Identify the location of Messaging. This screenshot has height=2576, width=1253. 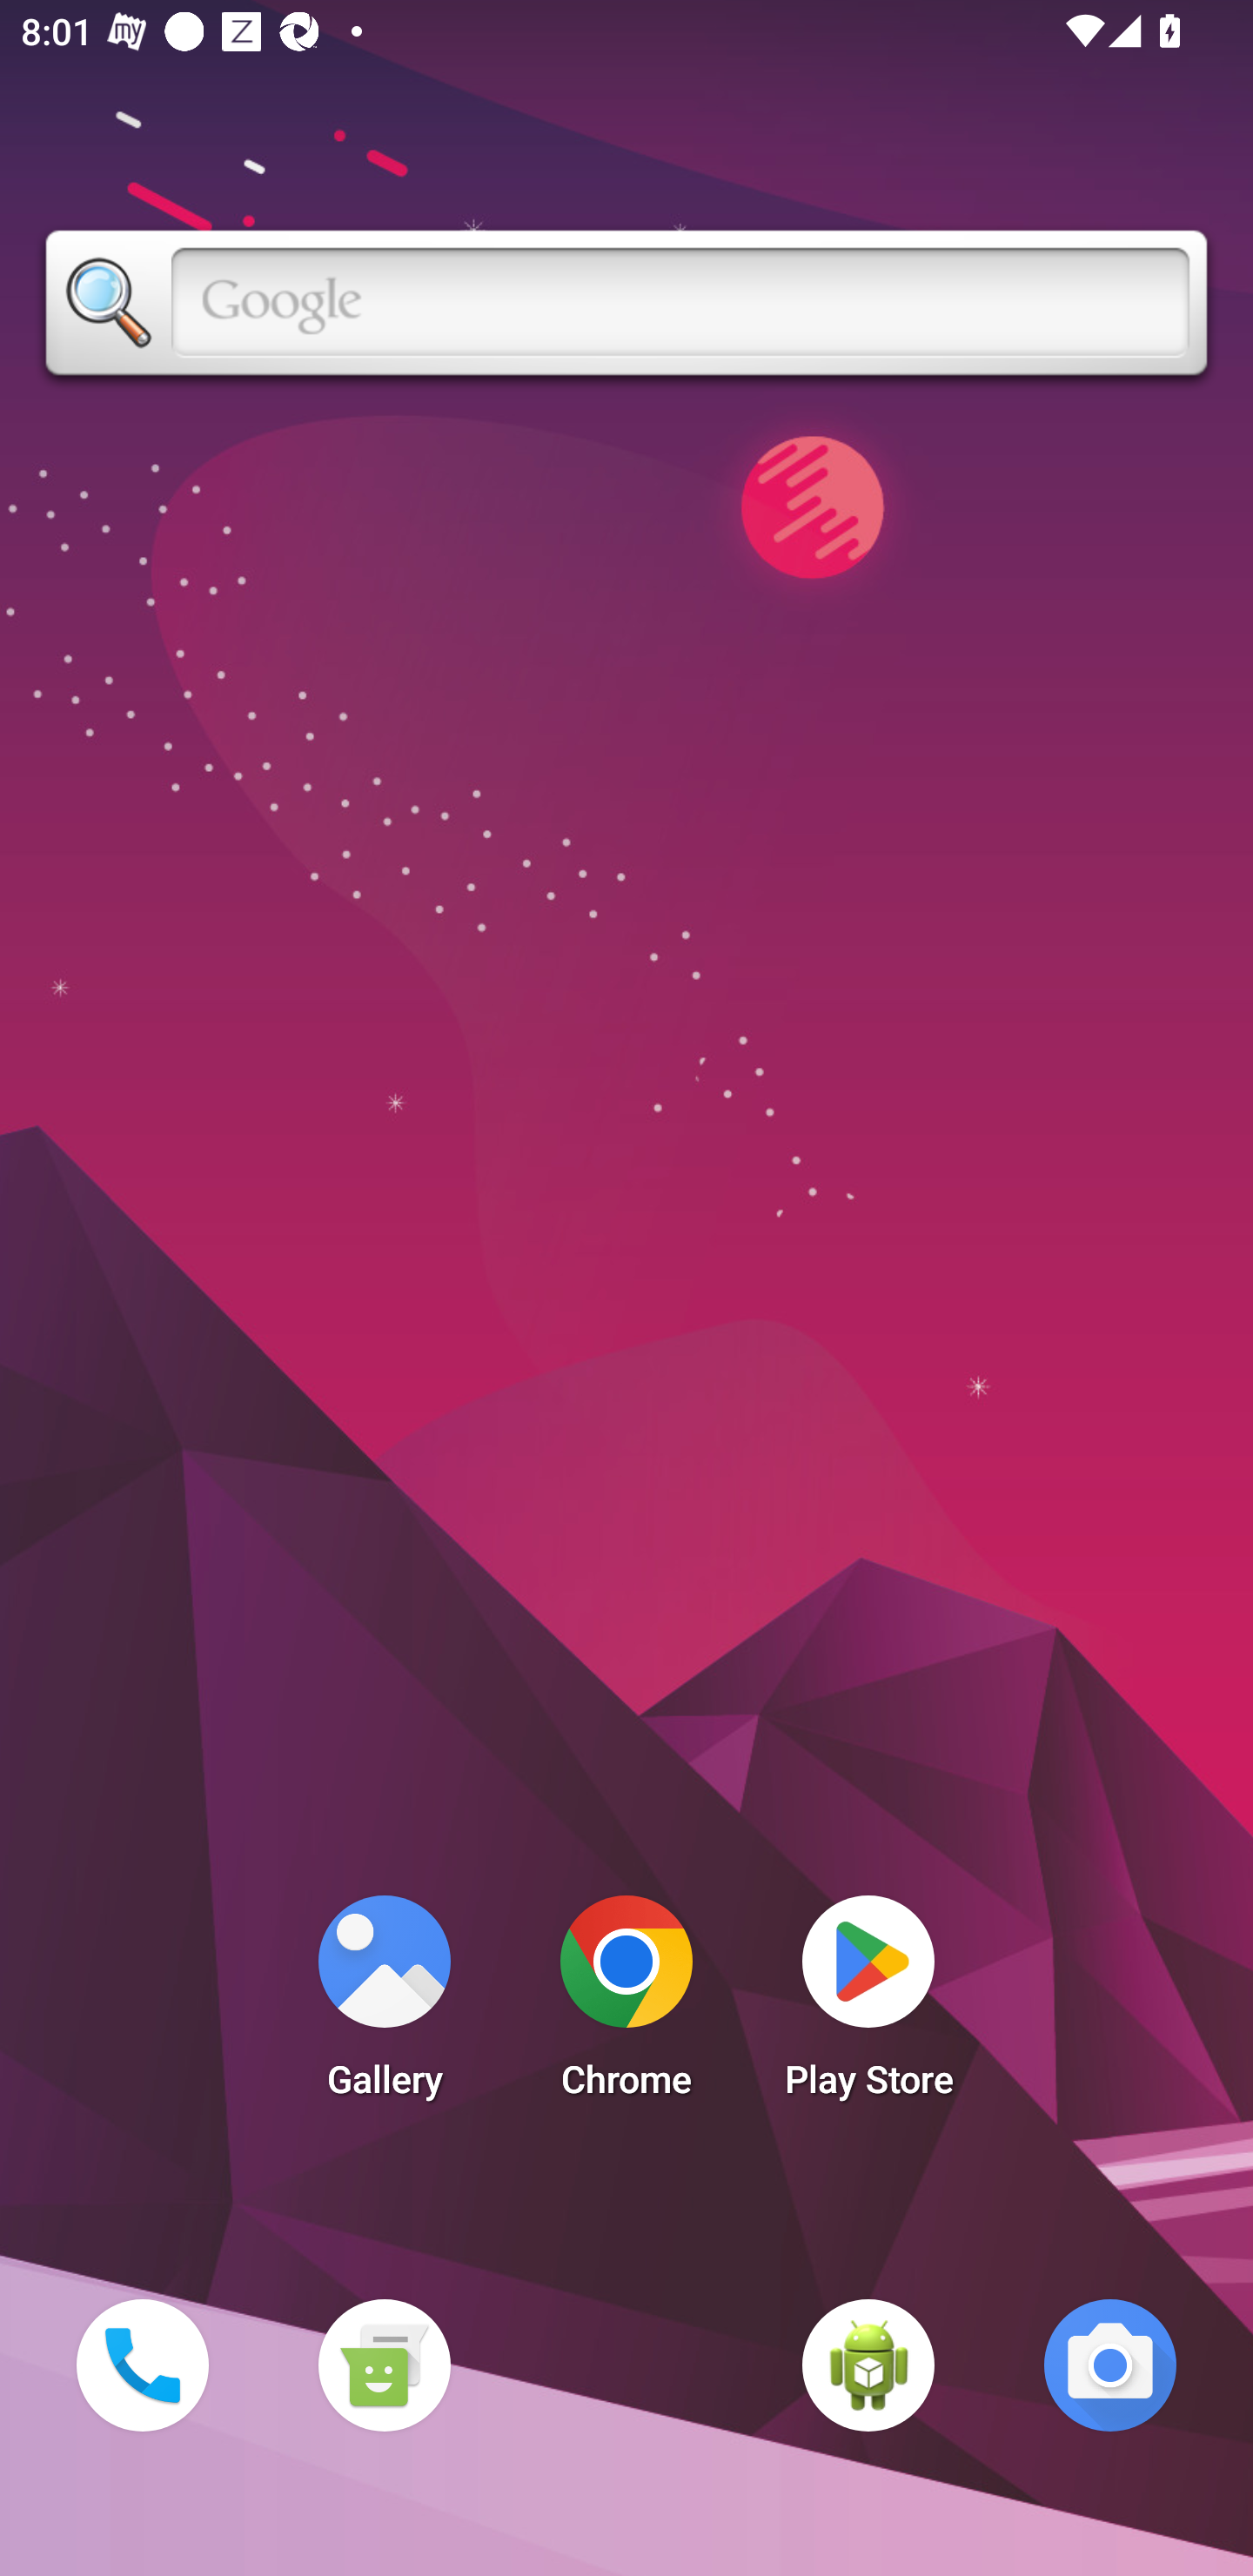
(384, 2365).